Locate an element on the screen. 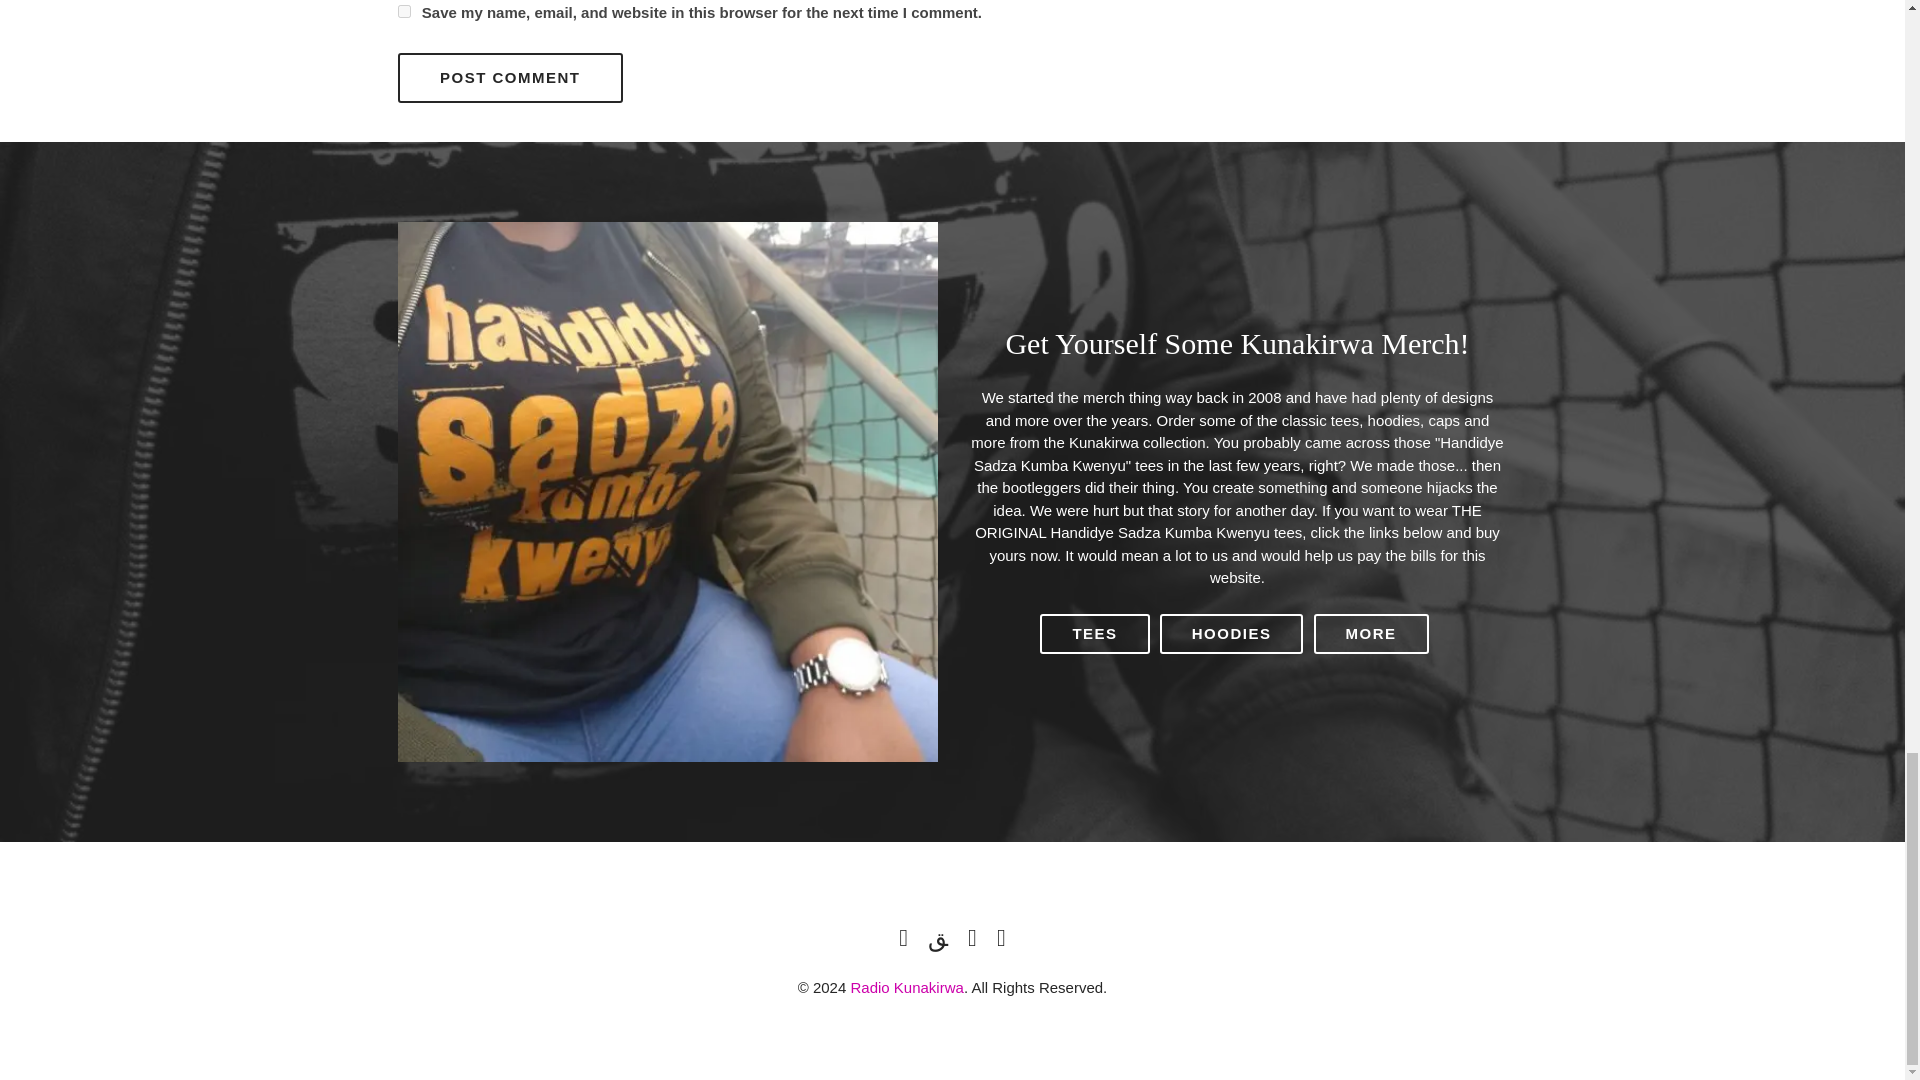 The width and height of the screenshot is (1920, 1080). yes is located at coordinates (404, 12).